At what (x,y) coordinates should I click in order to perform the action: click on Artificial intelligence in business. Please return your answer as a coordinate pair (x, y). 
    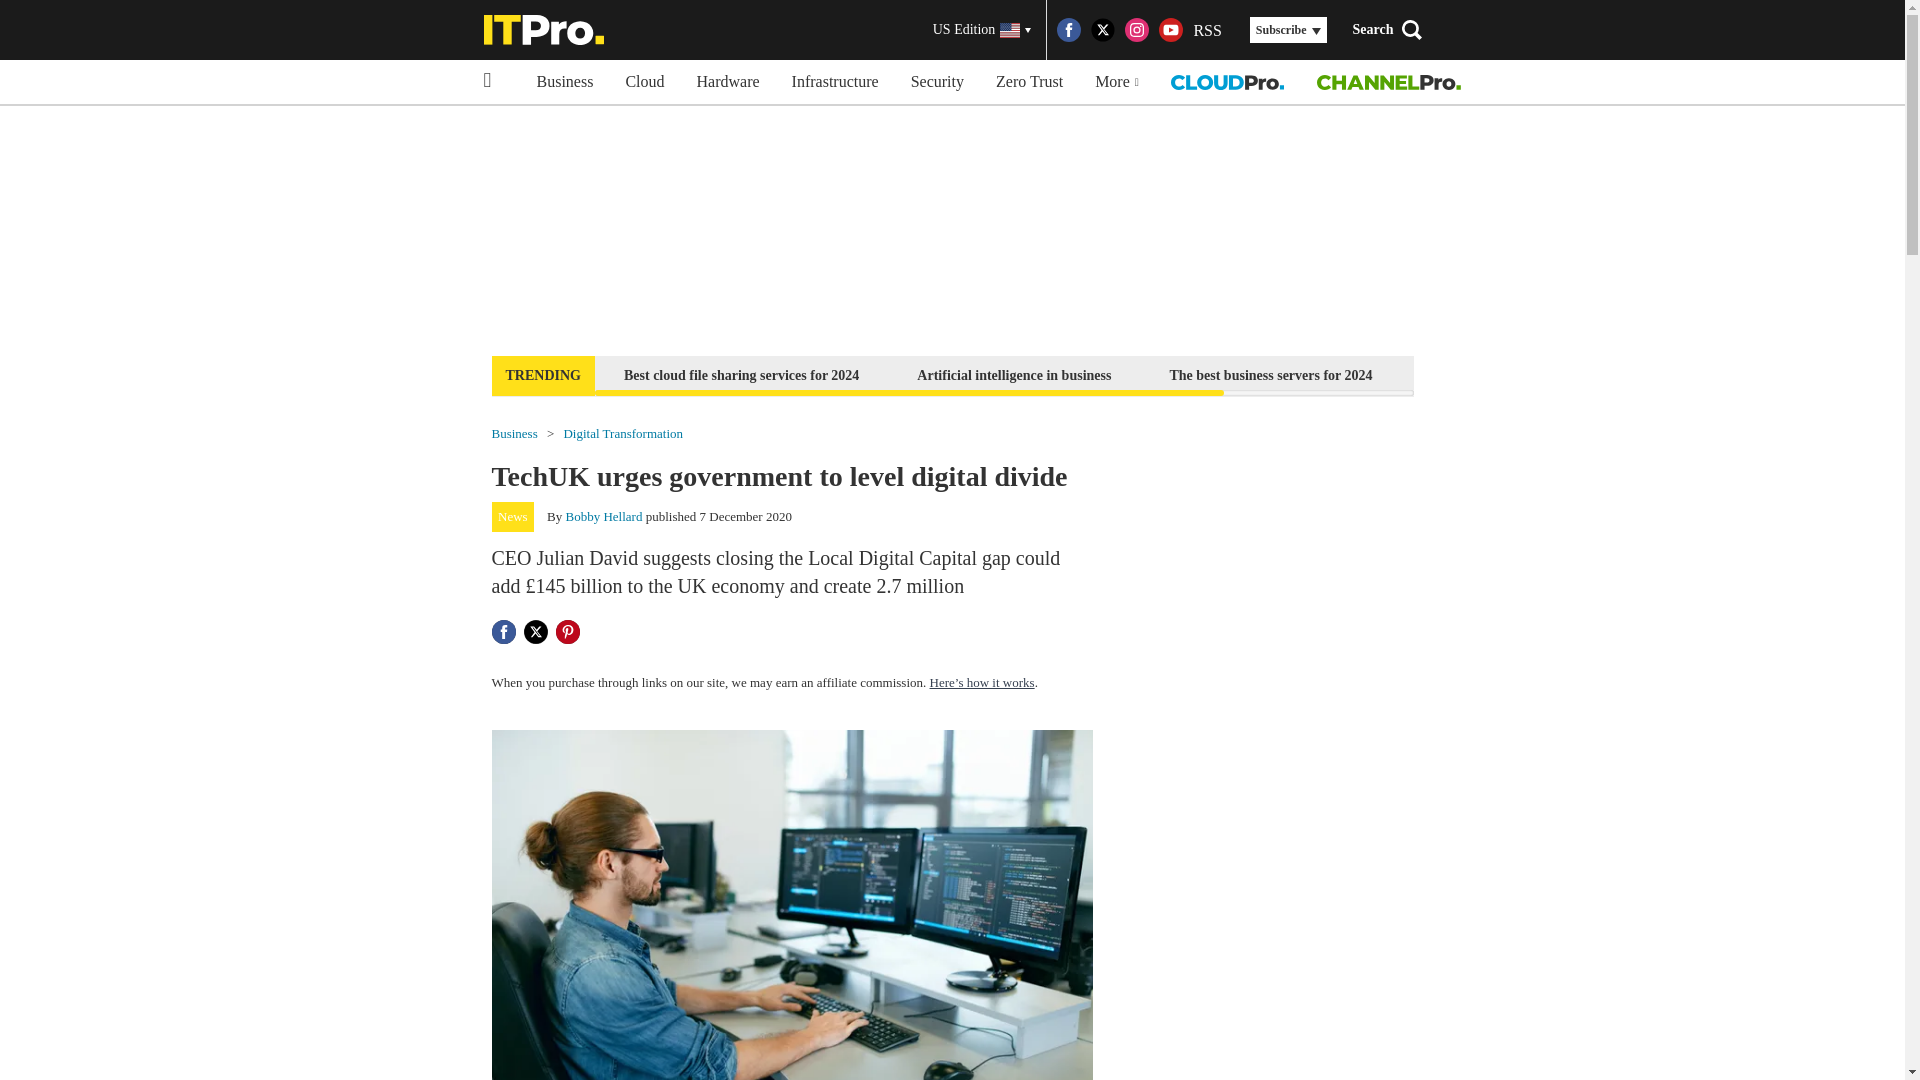
    Looking at the image, I should click on (1014, 374).